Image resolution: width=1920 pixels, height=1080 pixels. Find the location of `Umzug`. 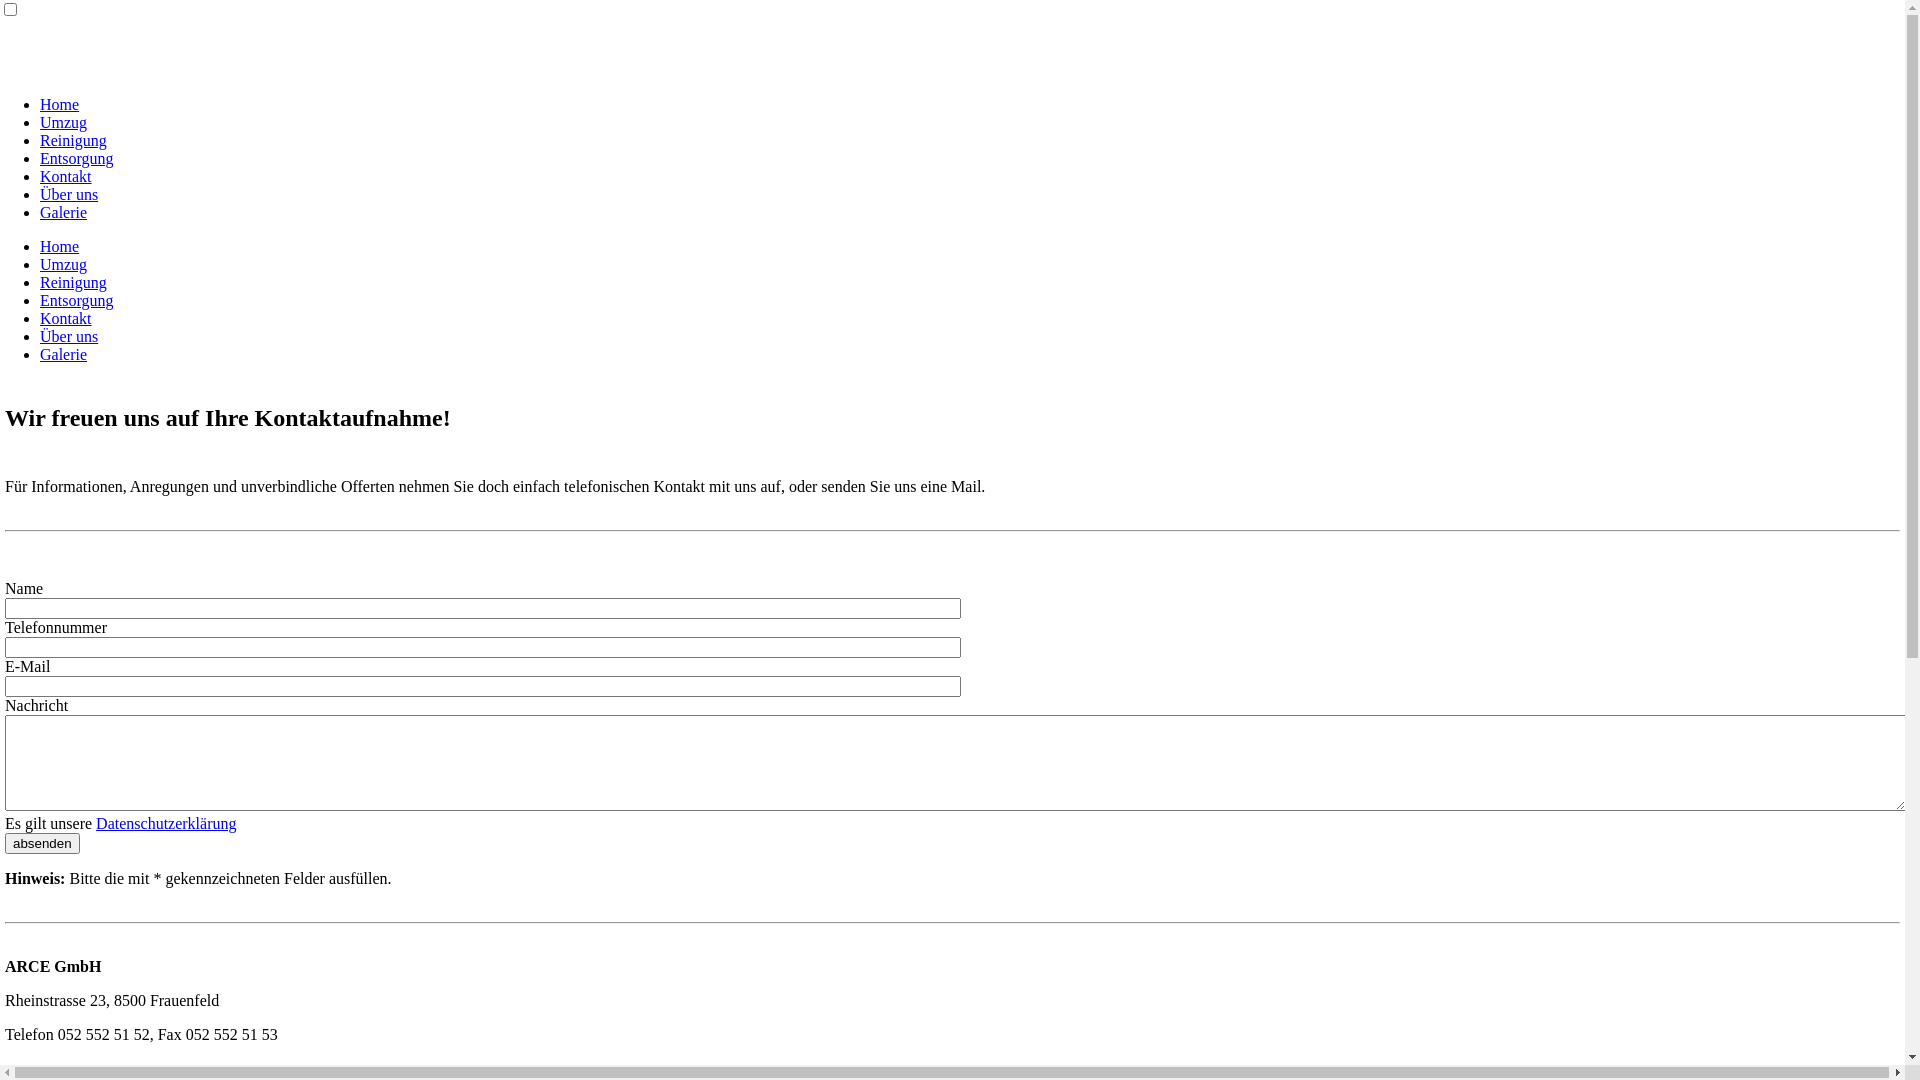

Umzug is located at coordinates (64, 264).